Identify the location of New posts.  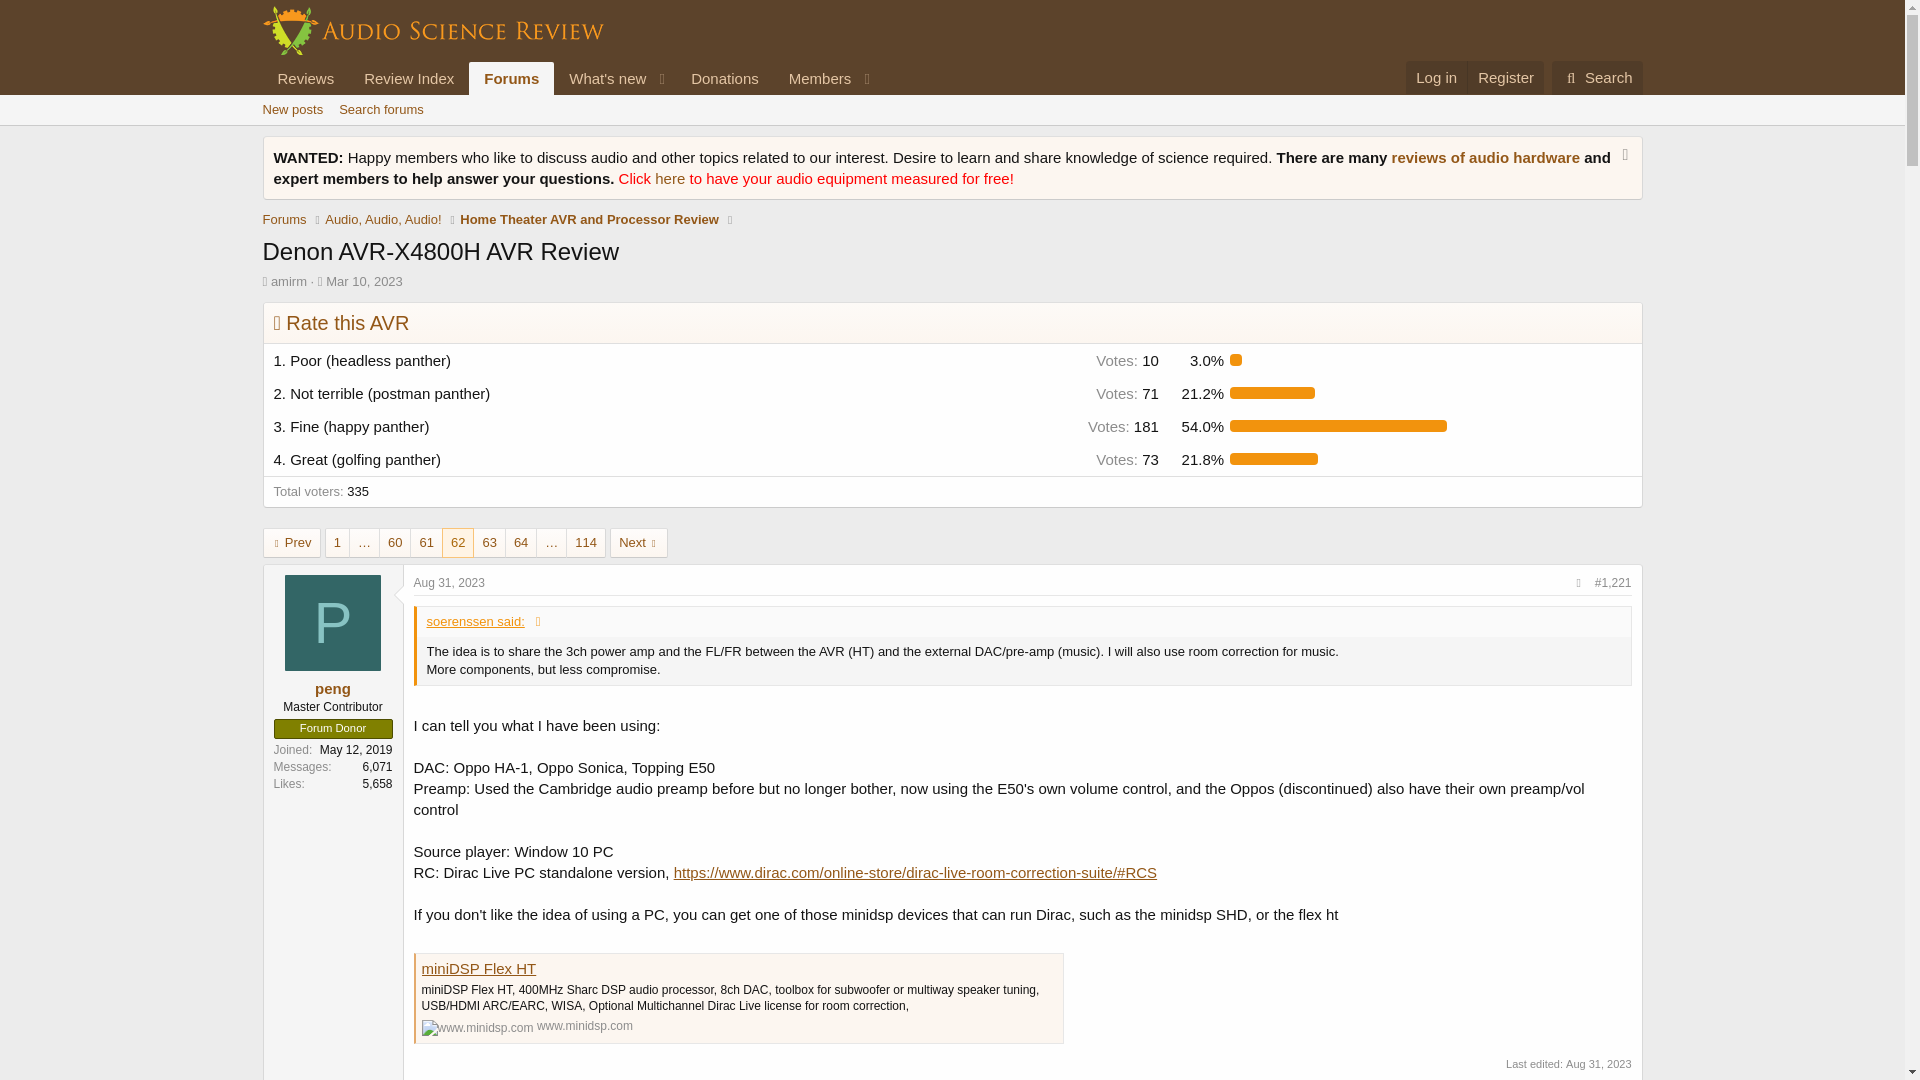
(292, 110).